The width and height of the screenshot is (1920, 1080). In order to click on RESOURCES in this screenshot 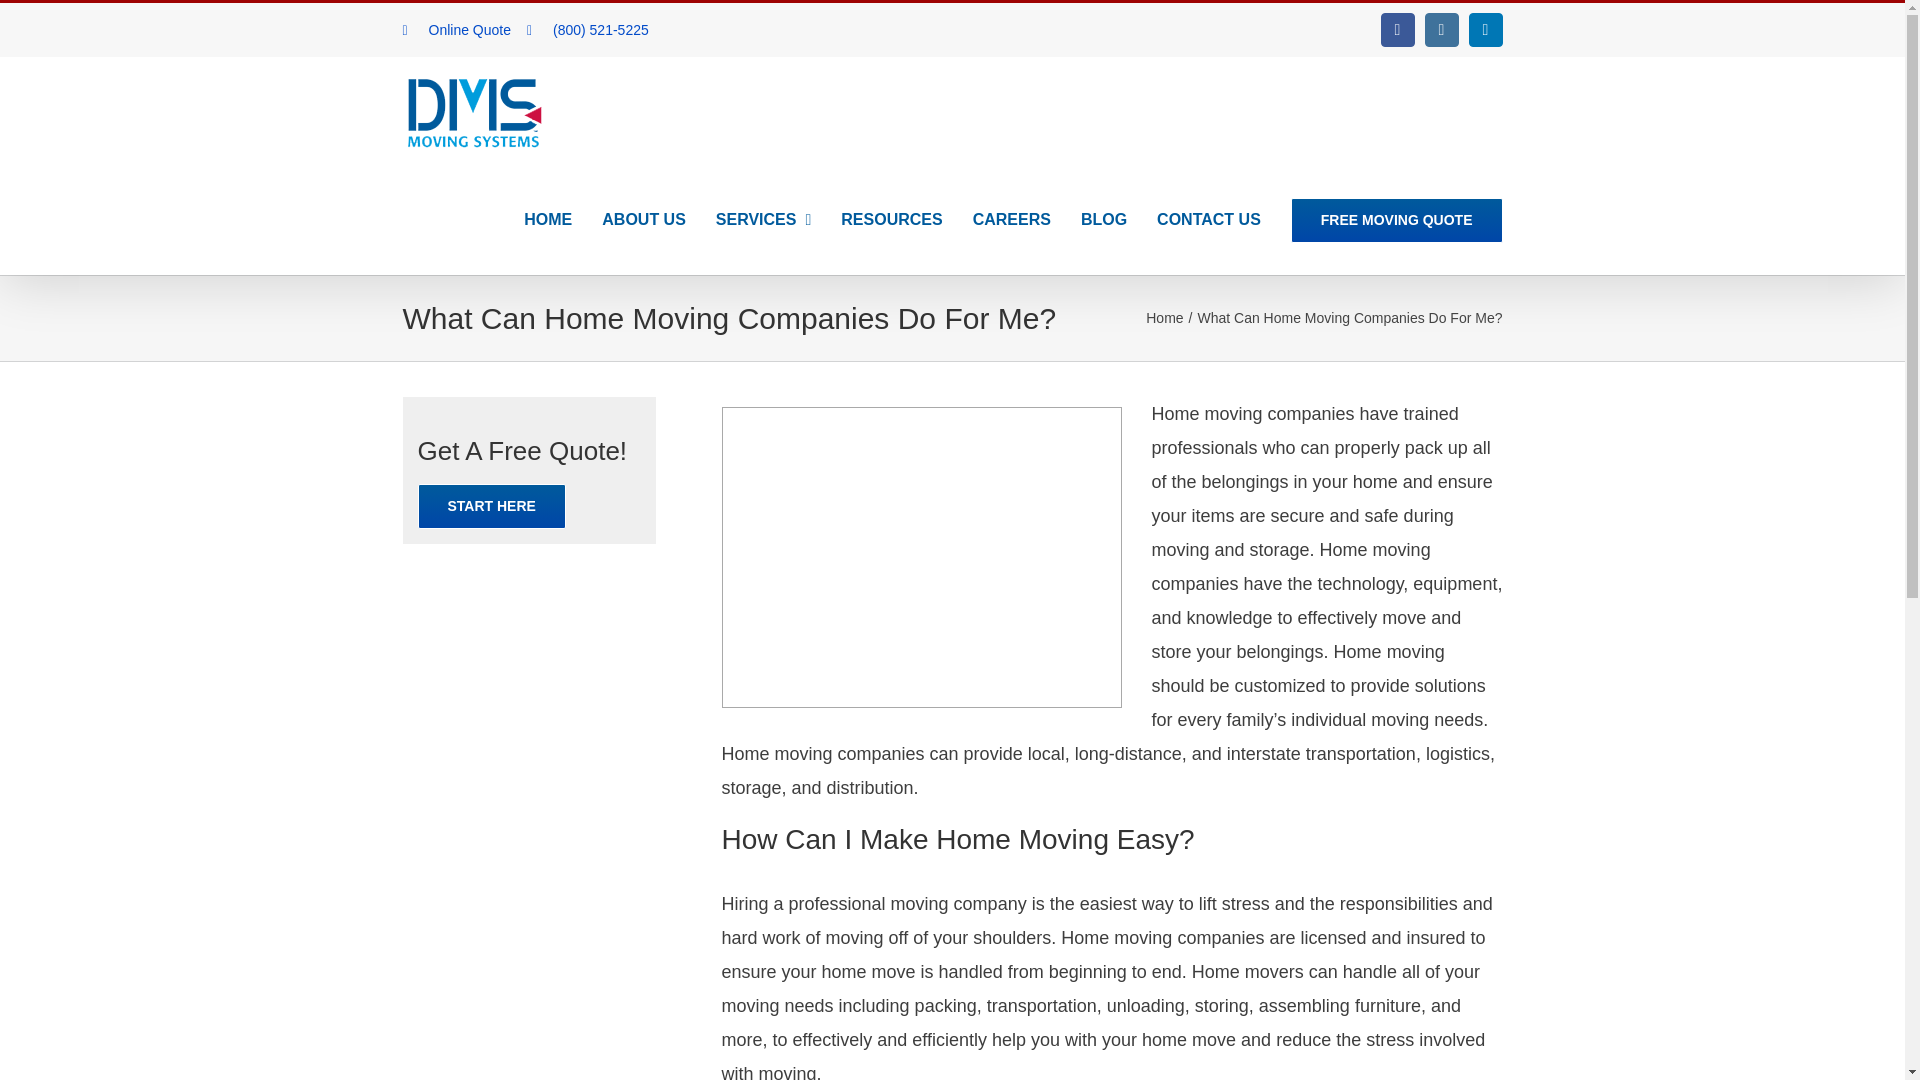, I will do `click(891, 220)`.